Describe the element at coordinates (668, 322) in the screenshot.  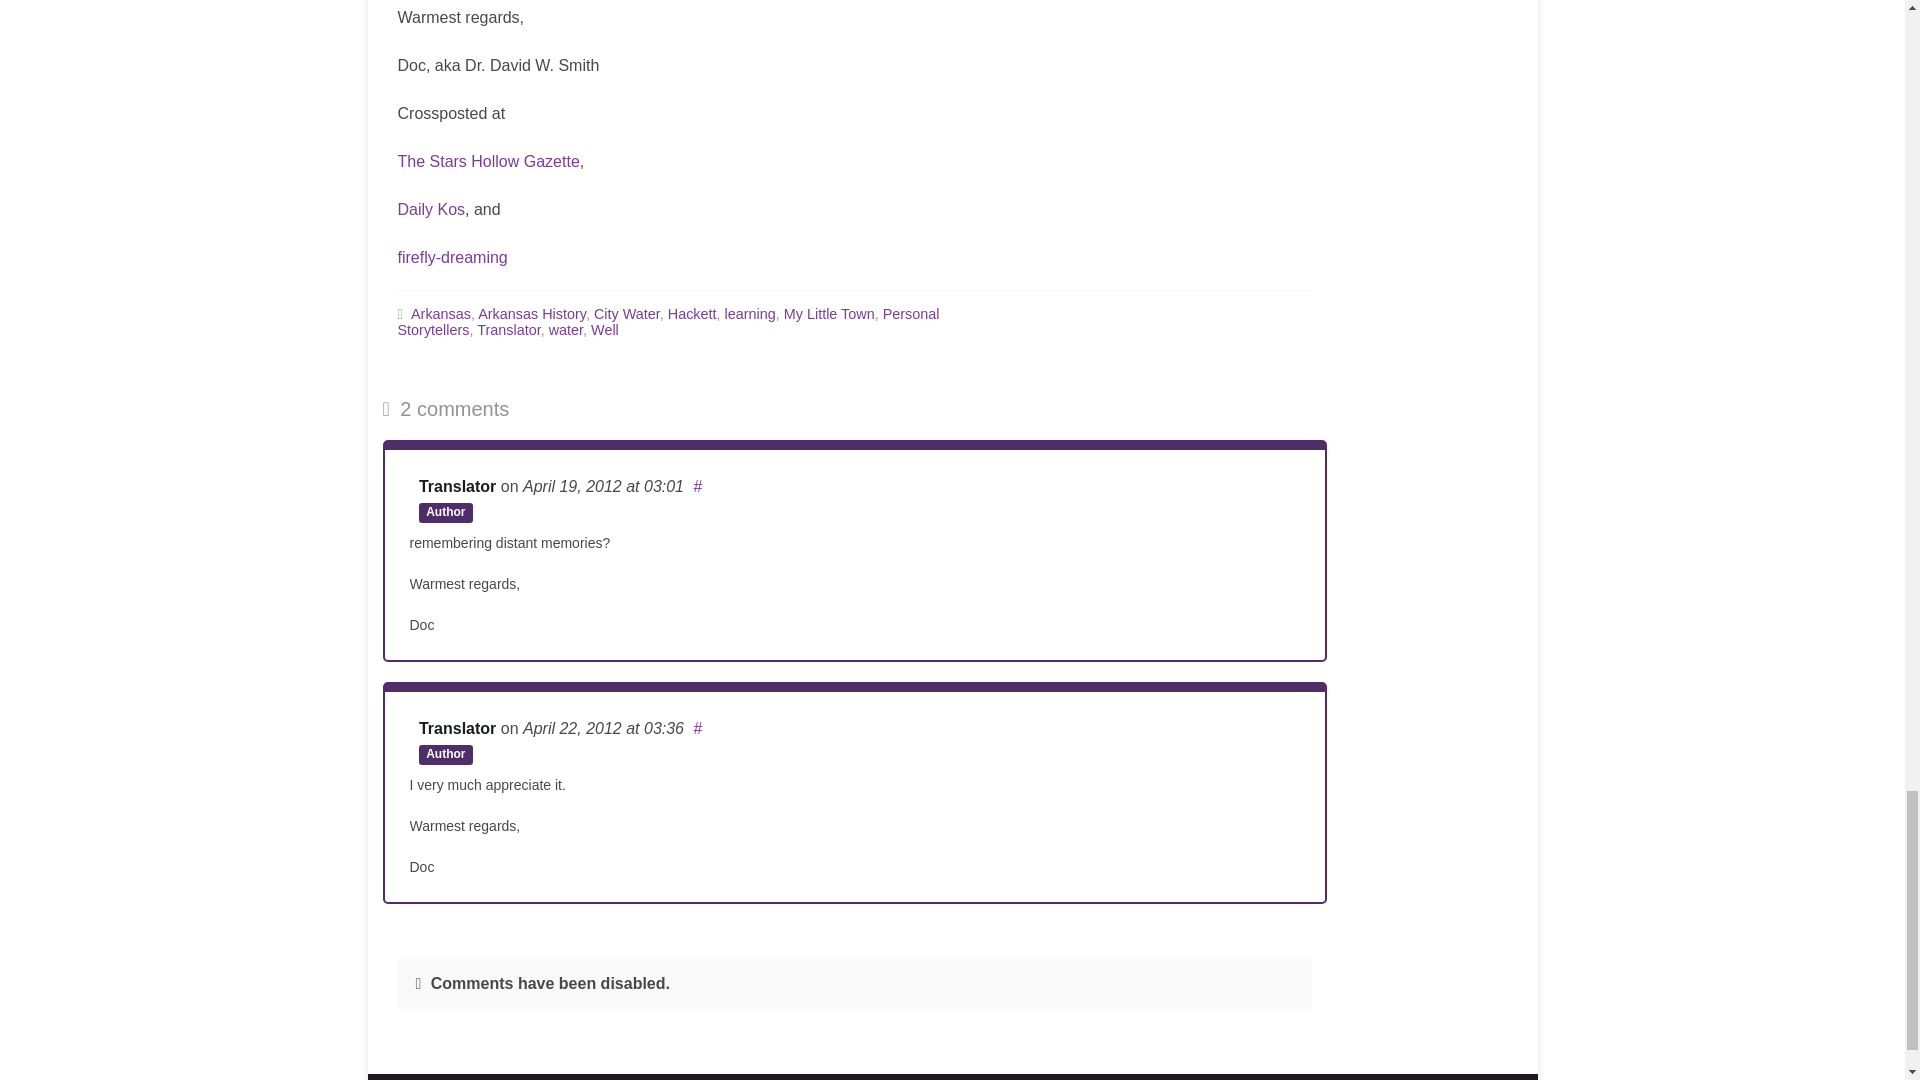
I see `Personal Storytellers` at that location.